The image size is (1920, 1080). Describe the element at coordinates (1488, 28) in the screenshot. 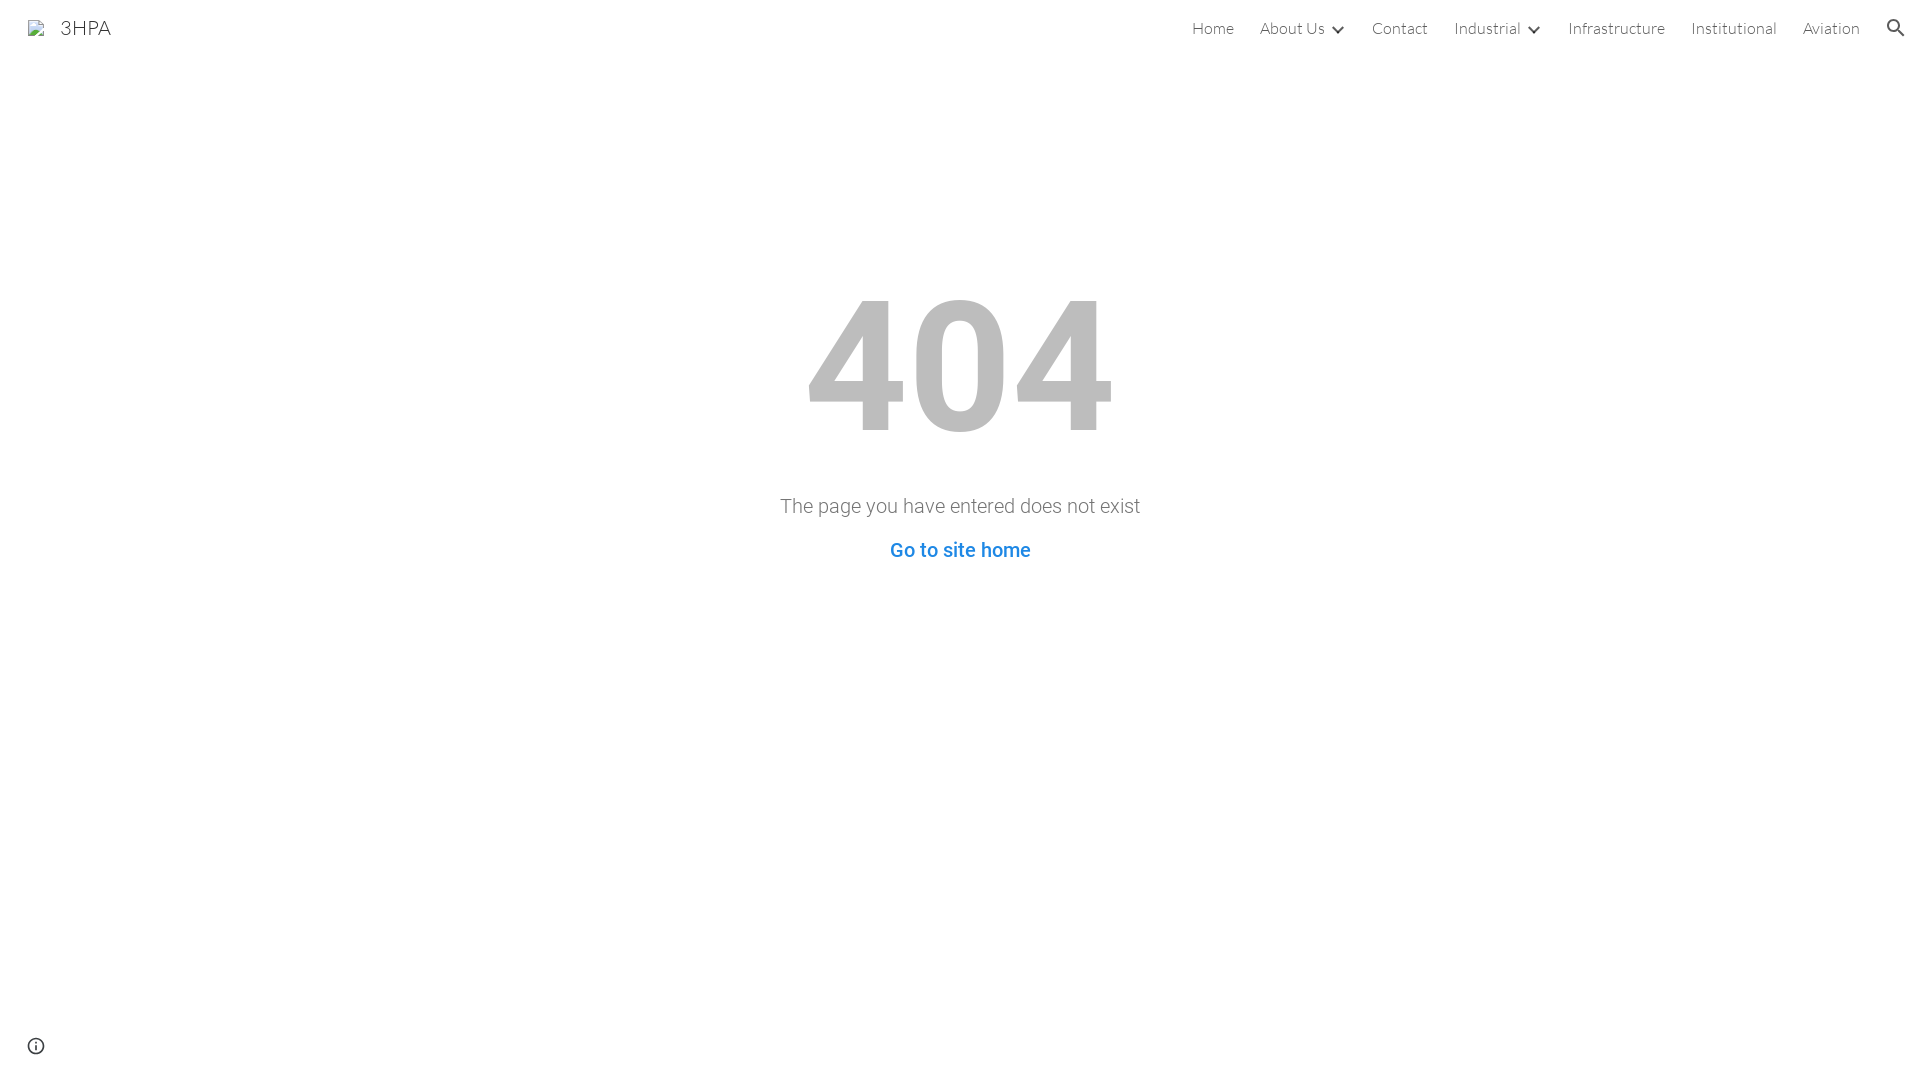

I see `Industrial` at that location.